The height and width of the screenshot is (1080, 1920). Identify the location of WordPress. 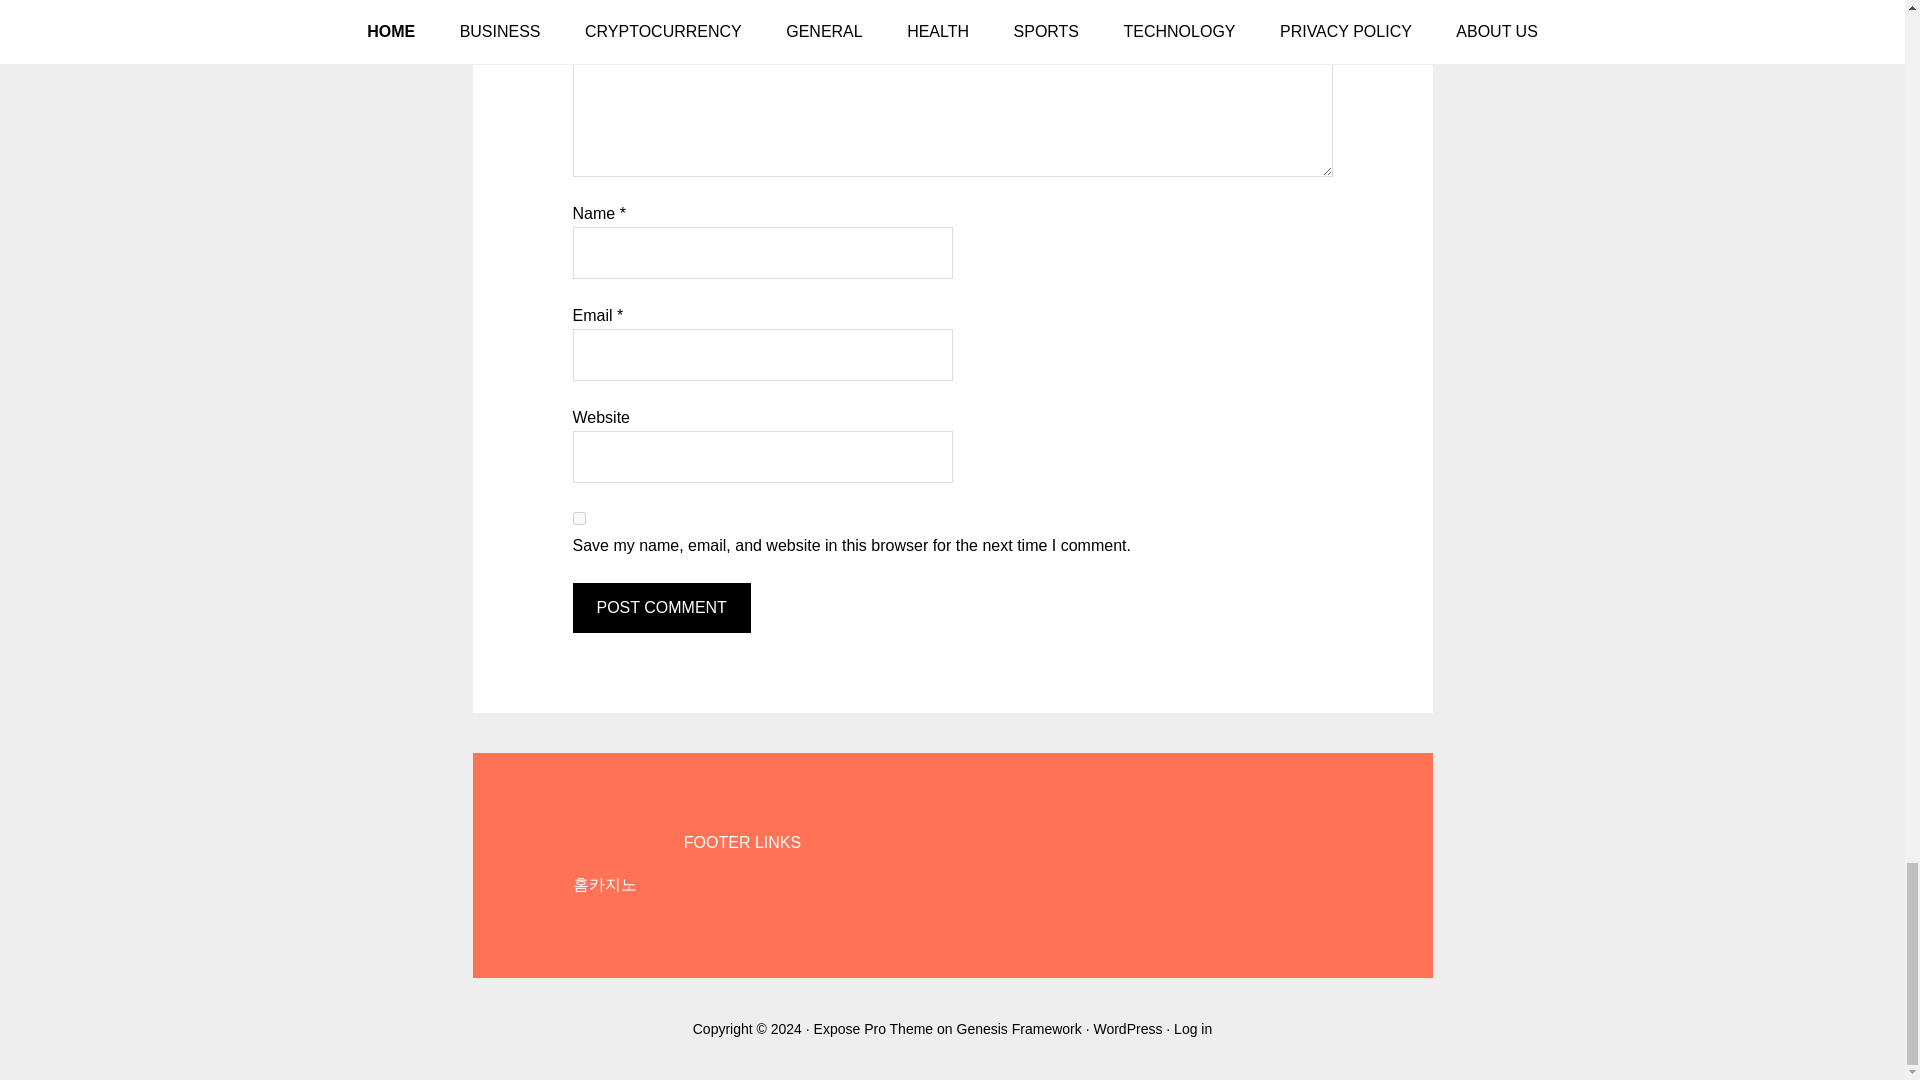
(1126, 1028).